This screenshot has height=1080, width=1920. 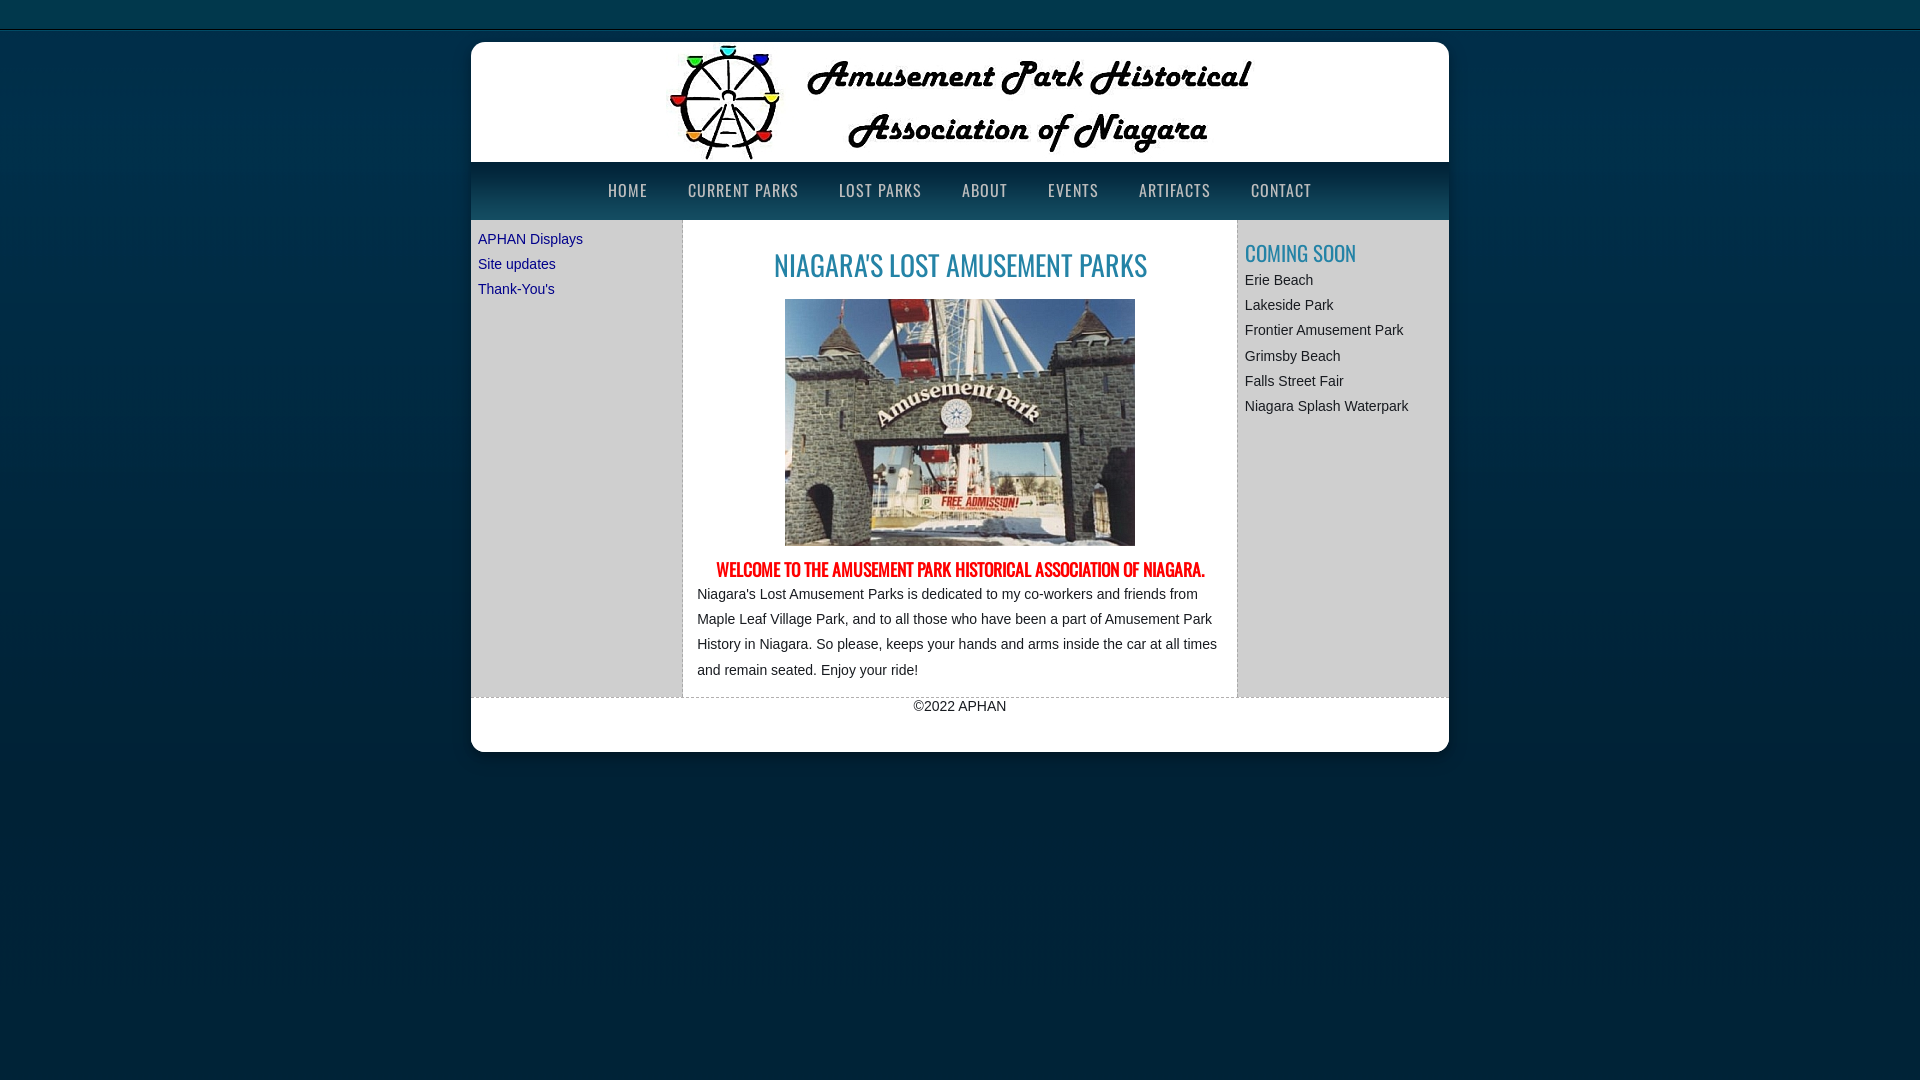 What do you see at coordinates (1175, 190) in the screenshot?
I see `ARTIFACTS` at bounding box center [1175, 190].